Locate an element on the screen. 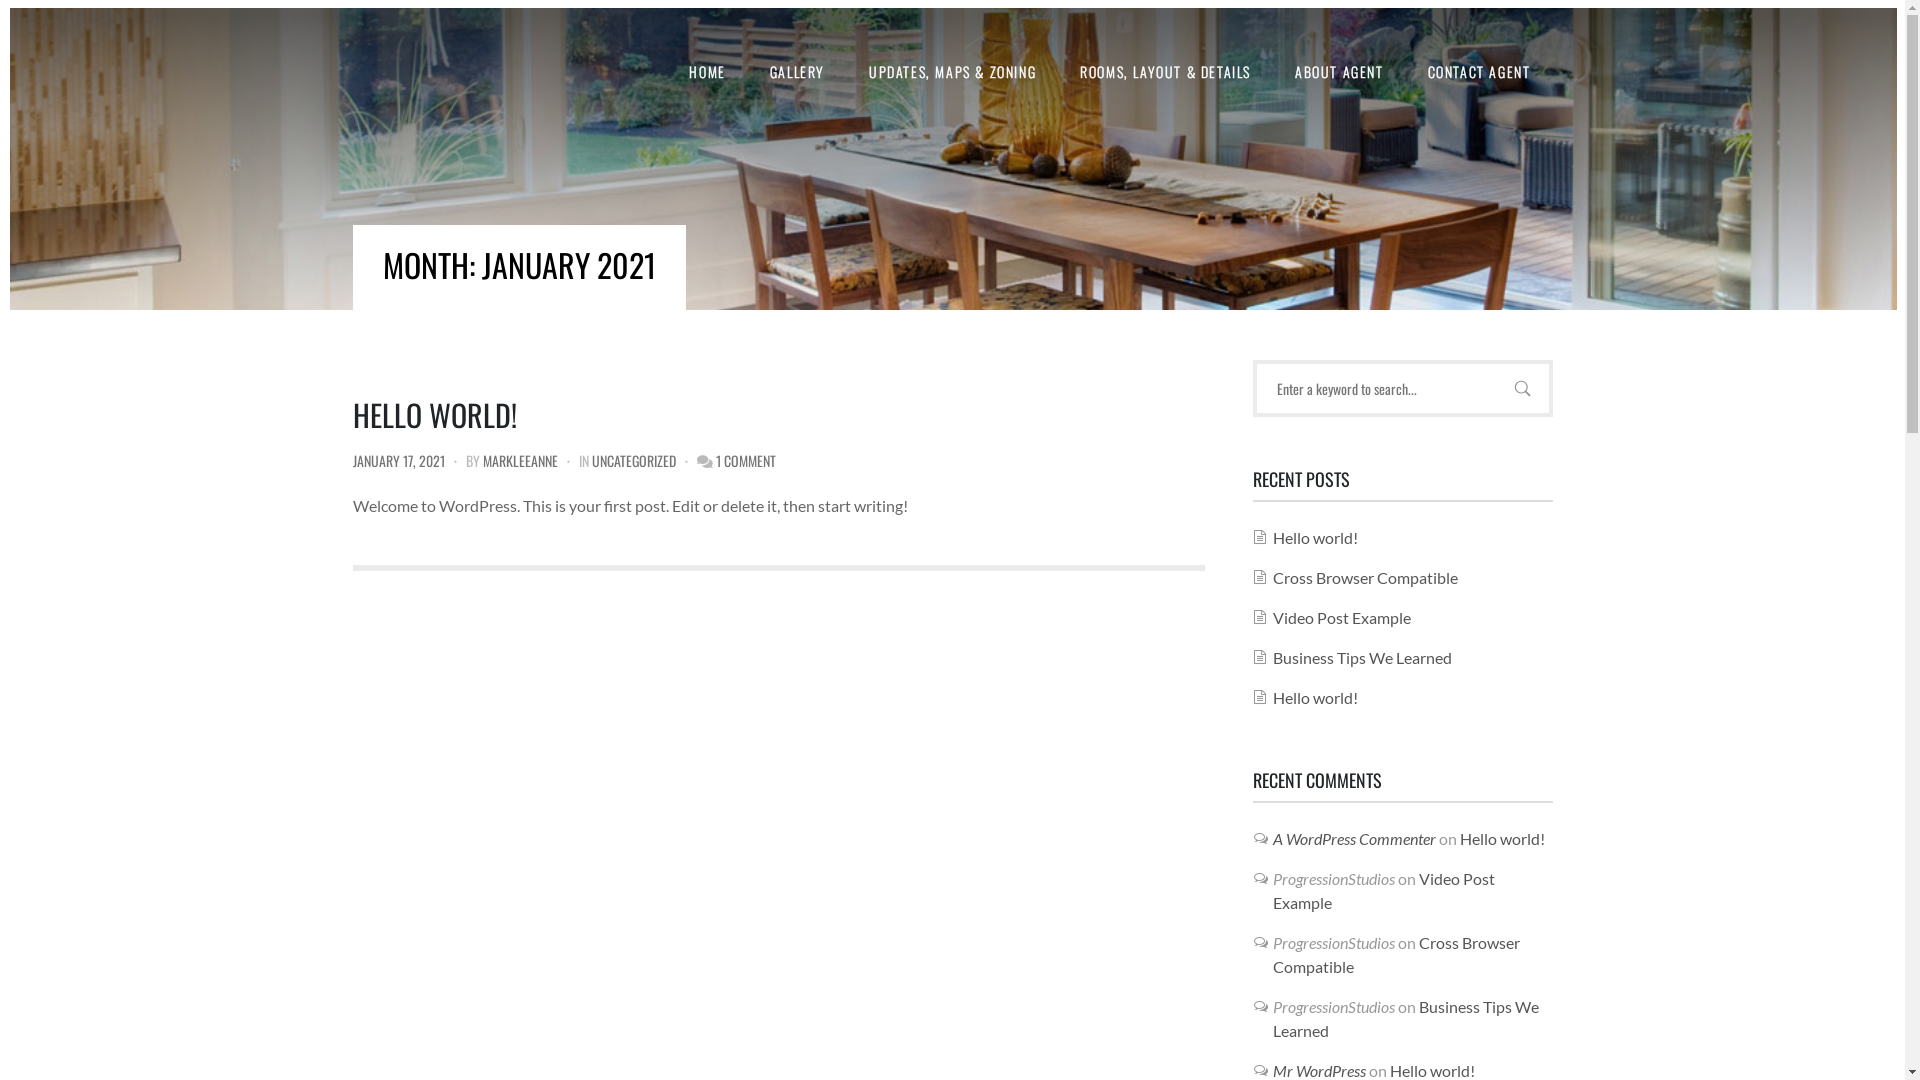 This screenshot has width=1920, height=1080. ROOMS, LAYOUT & DETAILS is located at coordinates (1166, 72).